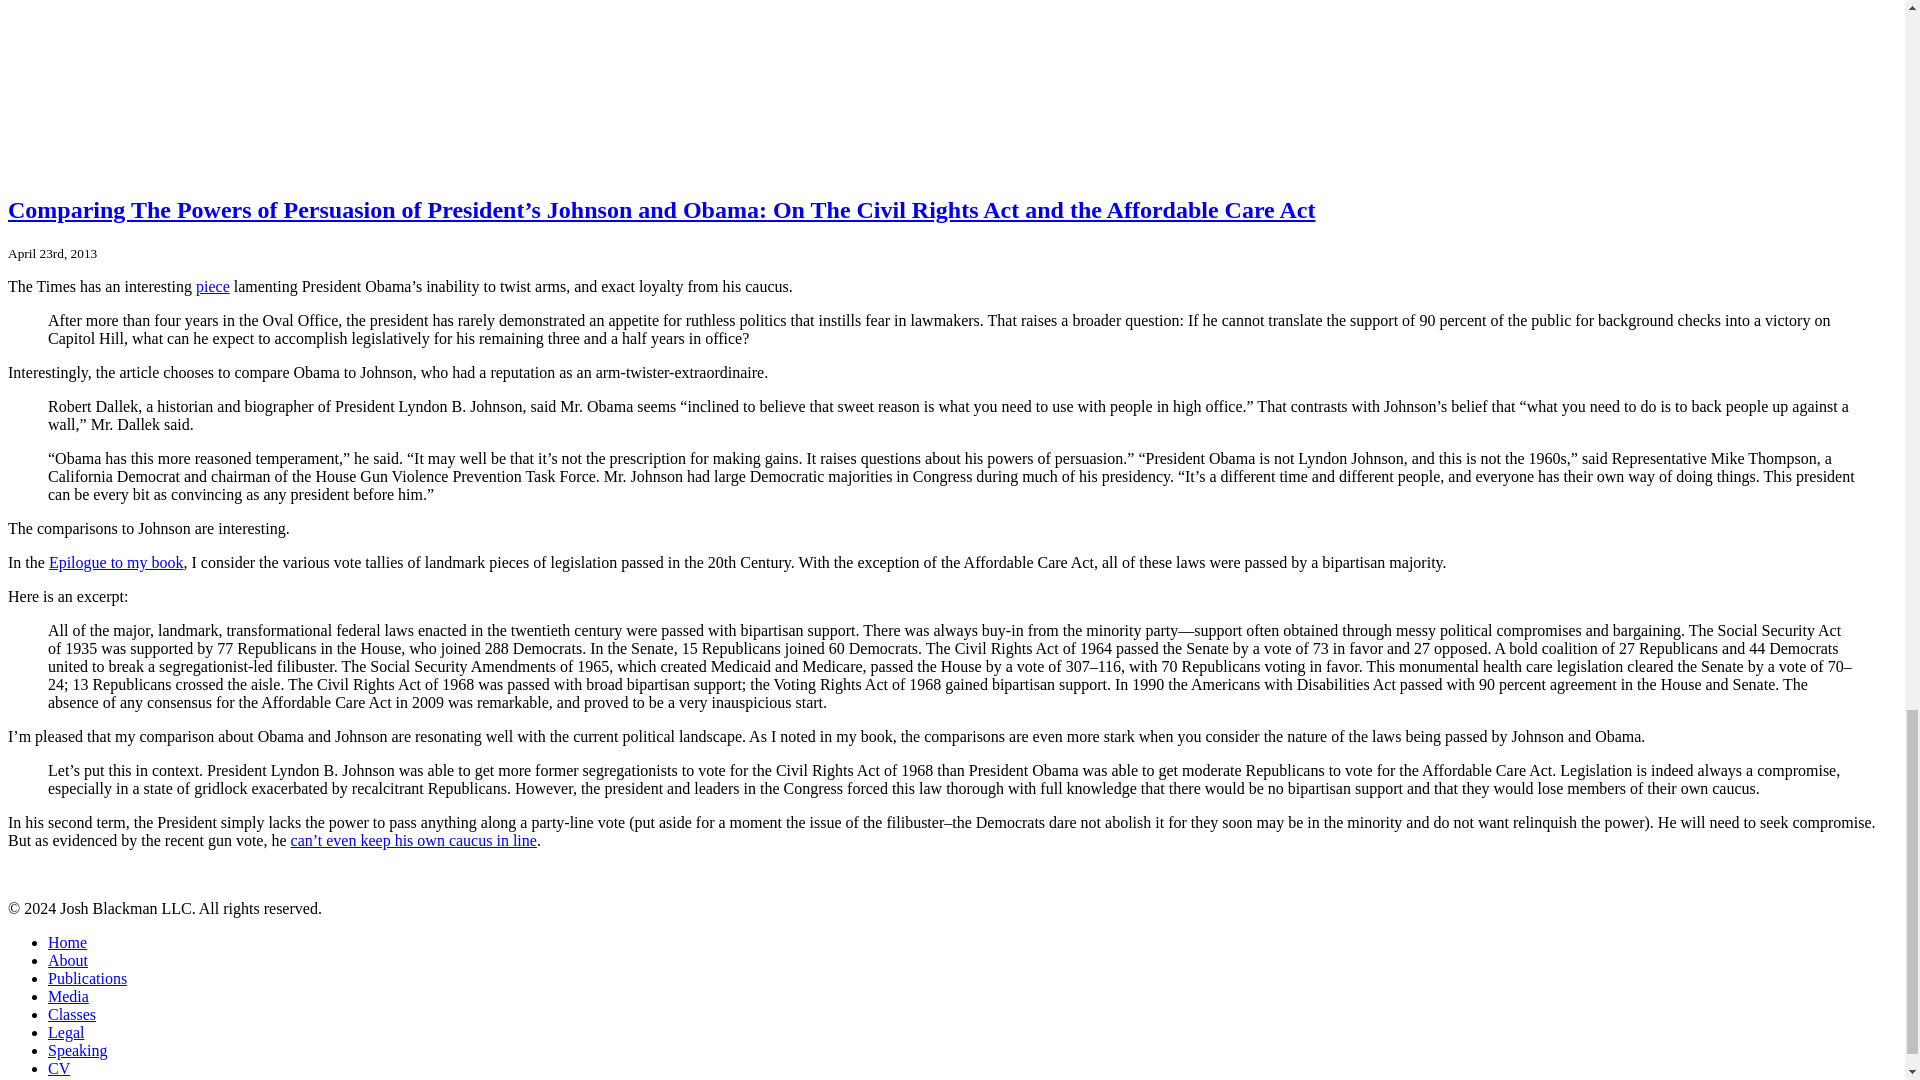 This screenshot has width=1920, height=1080. Describe the element at coordinates (67, 942) in the screenshot. I see `Home` at that location.